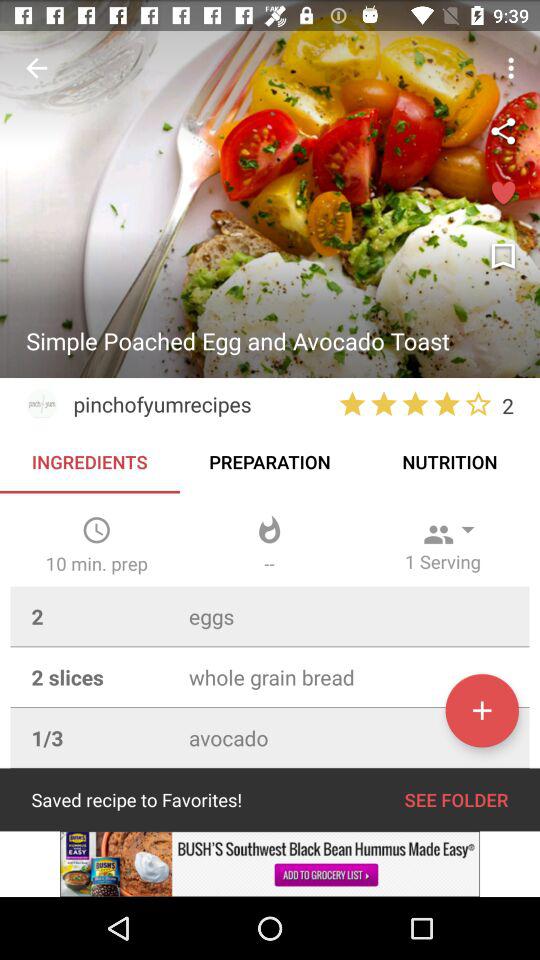 The image size is (540, 960). I want to click on add to favorites, so click(503, 194).